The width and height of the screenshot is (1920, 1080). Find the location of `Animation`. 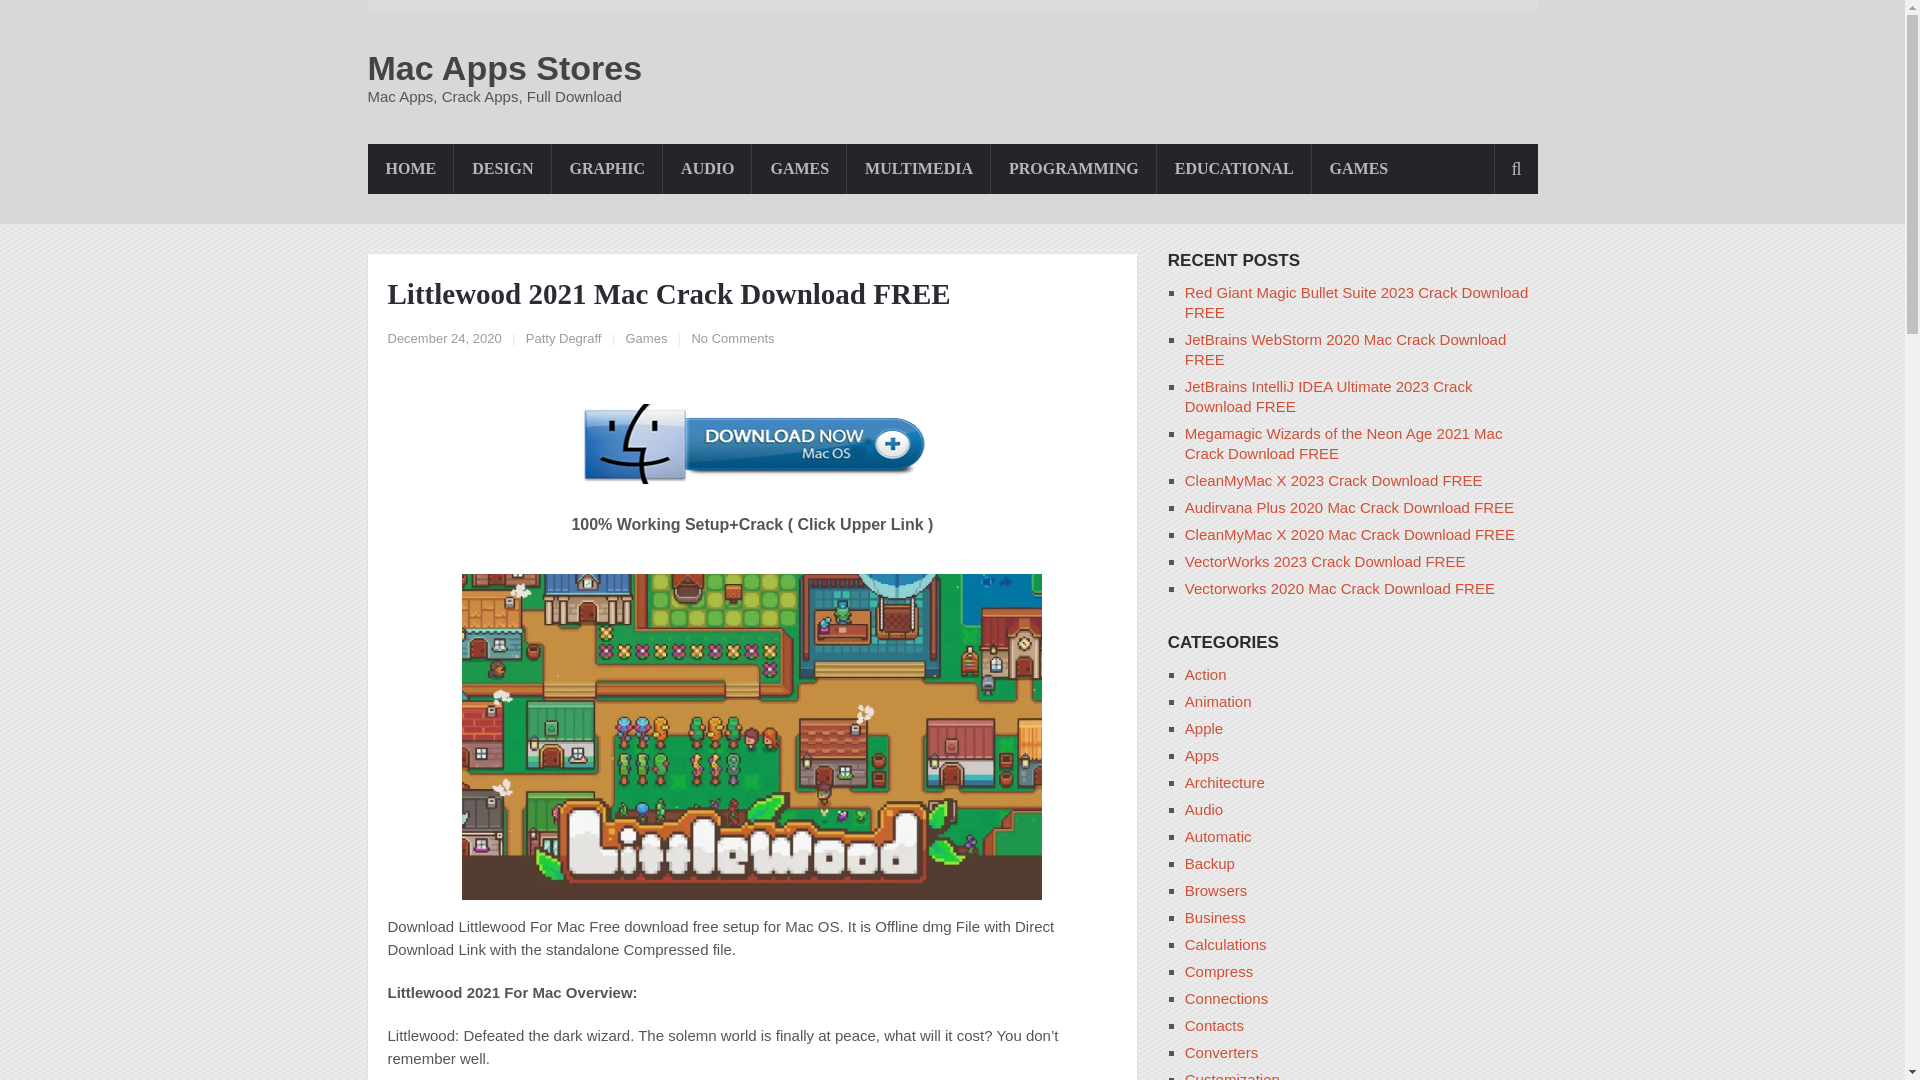

Animation is located at coordinates (1218, 701).